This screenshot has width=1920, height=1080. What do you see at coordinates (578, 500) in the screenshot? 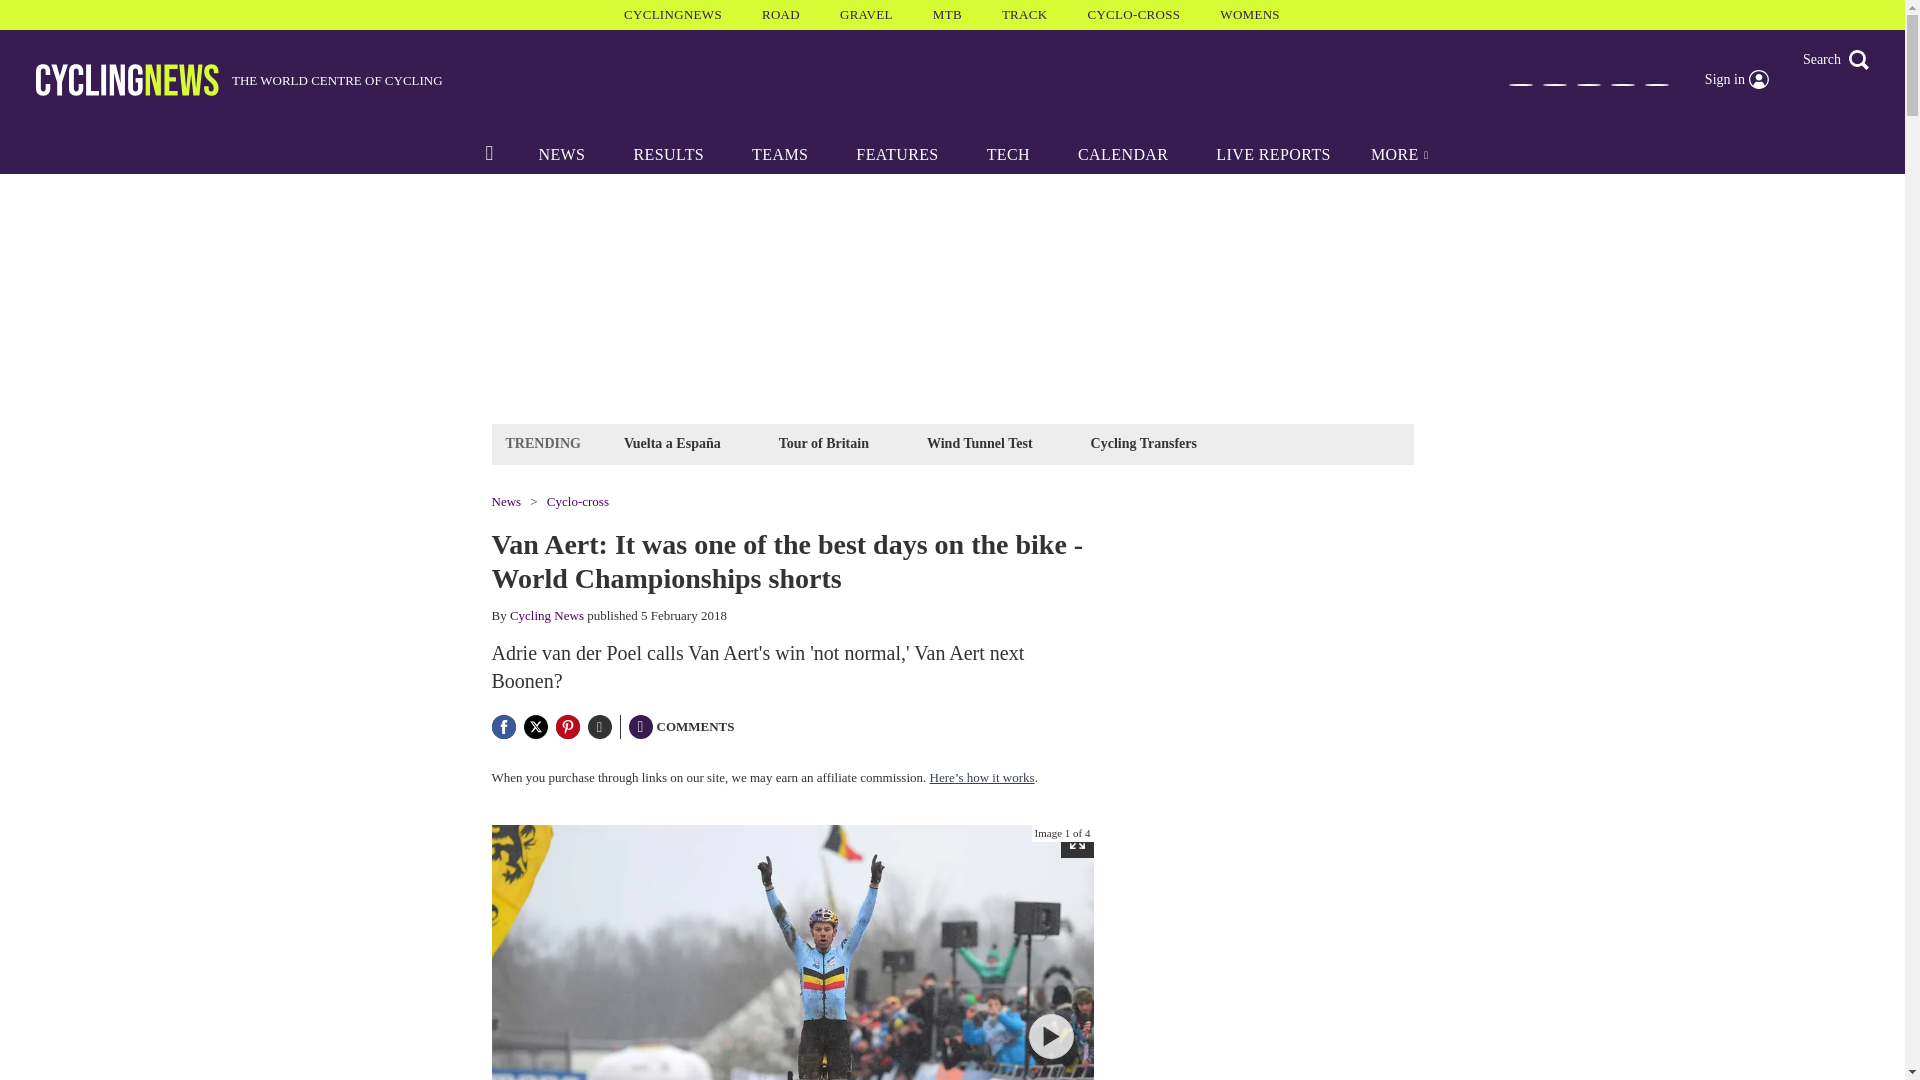
I see `Cyclo-cross` at bounding box center [578, 500].